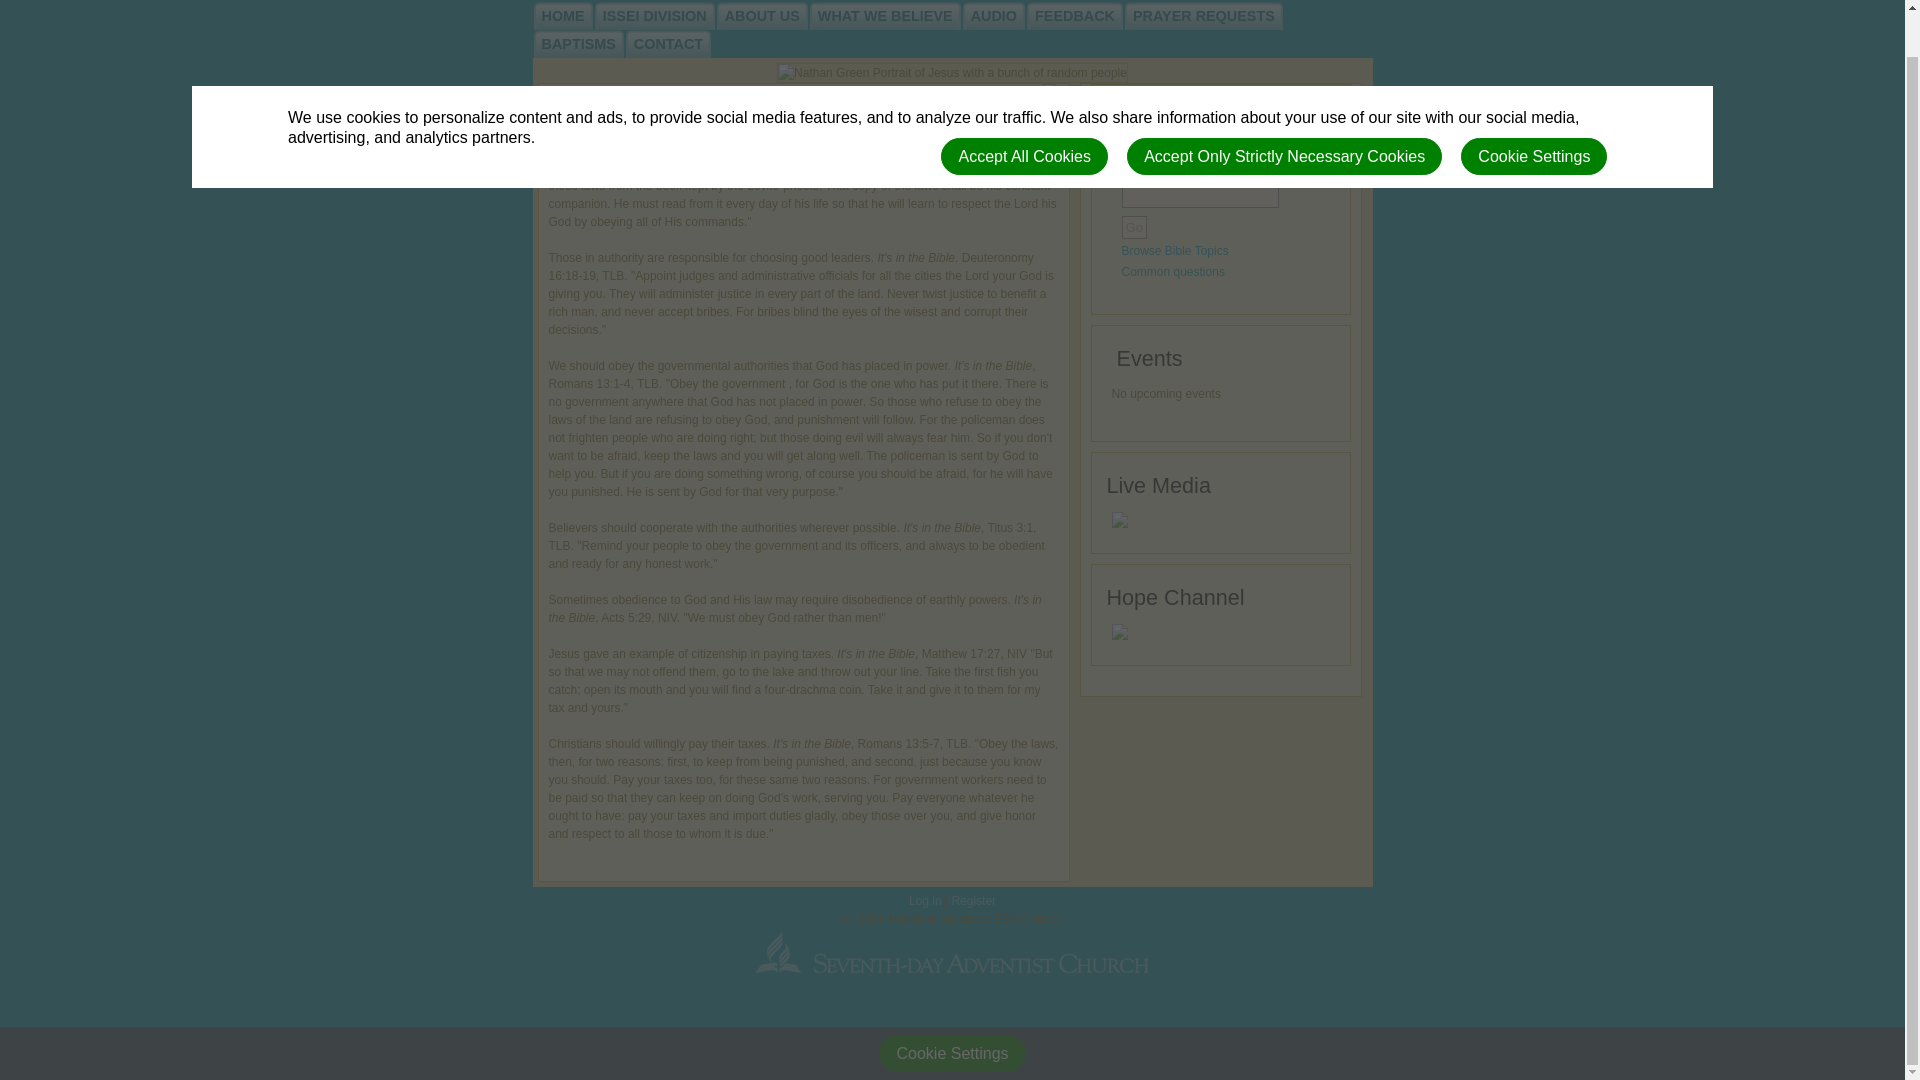 This screenshot has height=1080, width=1920. Describe the element at coordinates (952, 1053) in the screenshot. I see `Cookie Settings` at that location.